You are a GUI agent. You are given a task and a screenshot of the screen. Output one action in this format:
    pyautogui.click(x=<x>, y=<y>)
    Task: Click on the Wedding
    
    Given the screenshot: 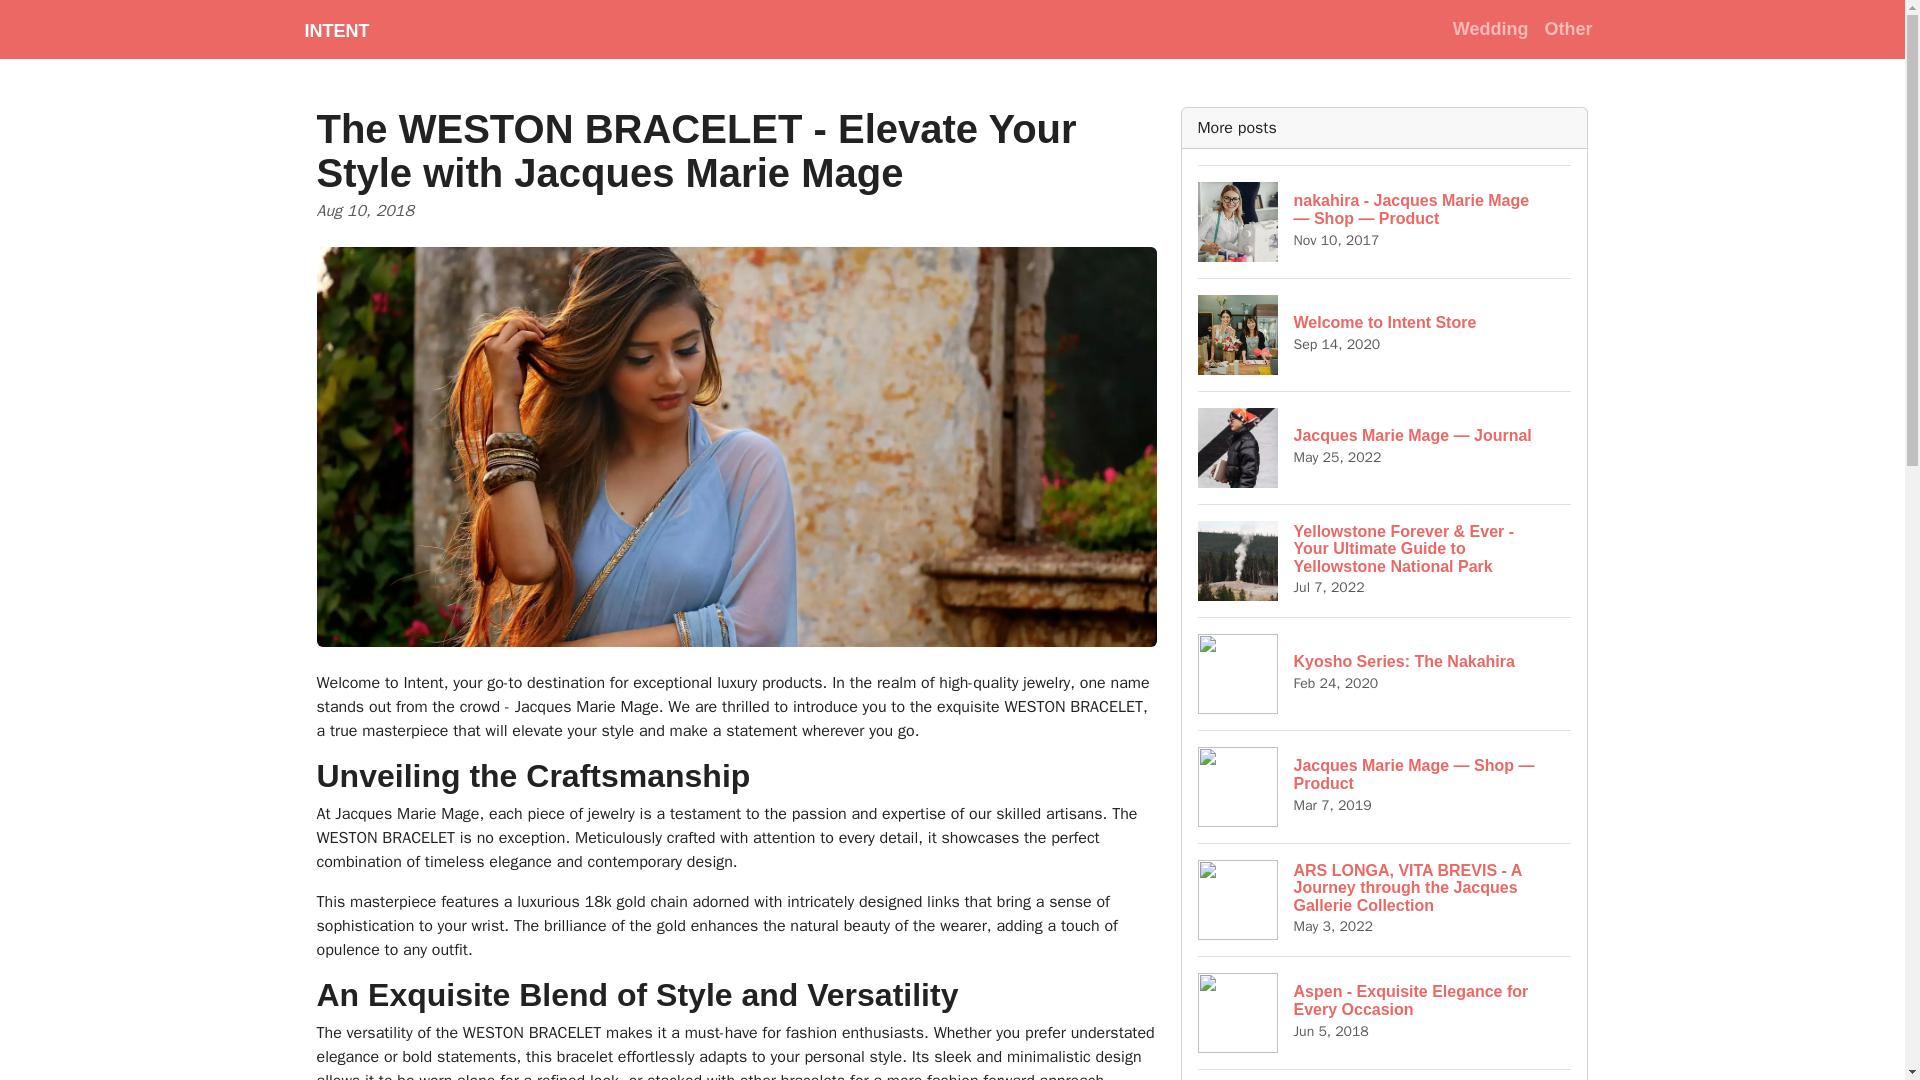 What is the action you would take?
    pyautogui.click(x=1491, y=28)
    